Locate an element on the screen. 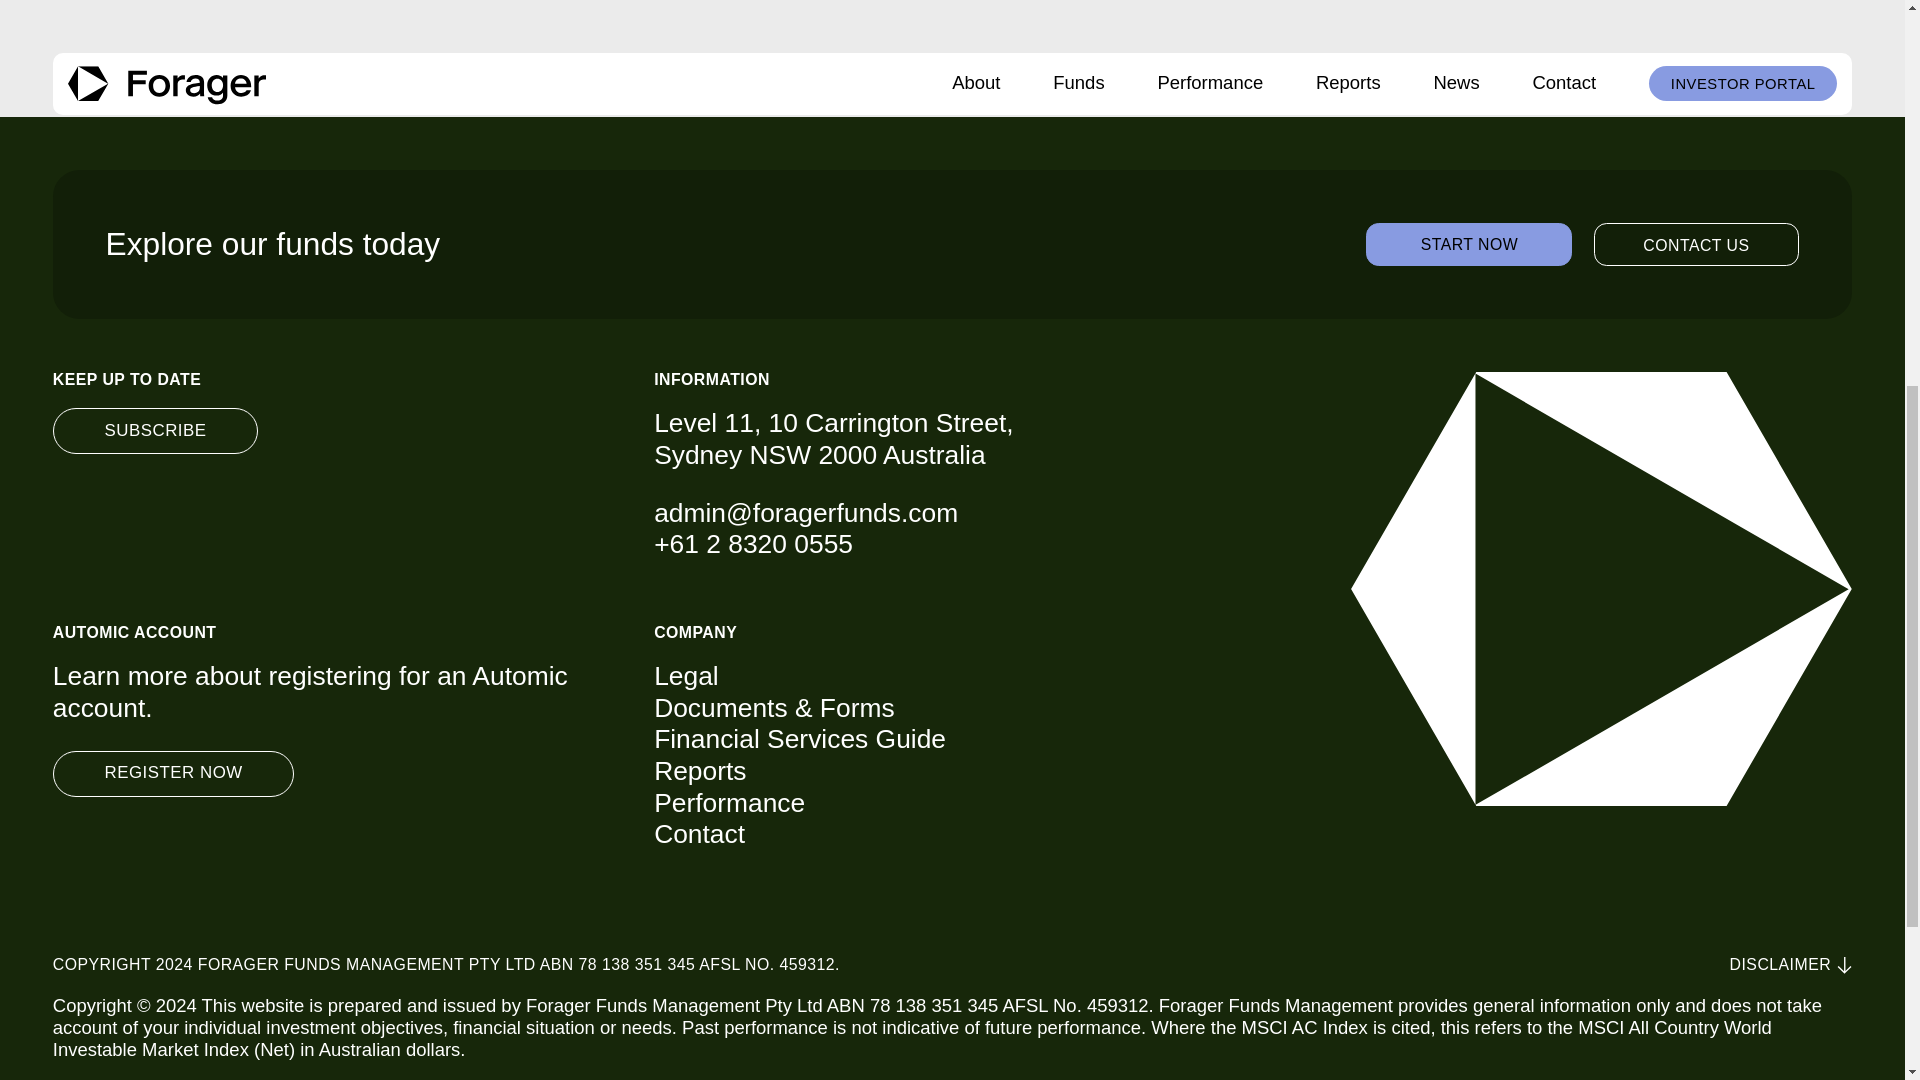 Image resolution: width=1920 pixels, height=1080 pixels. Legal is located at coordinates (912, 676).